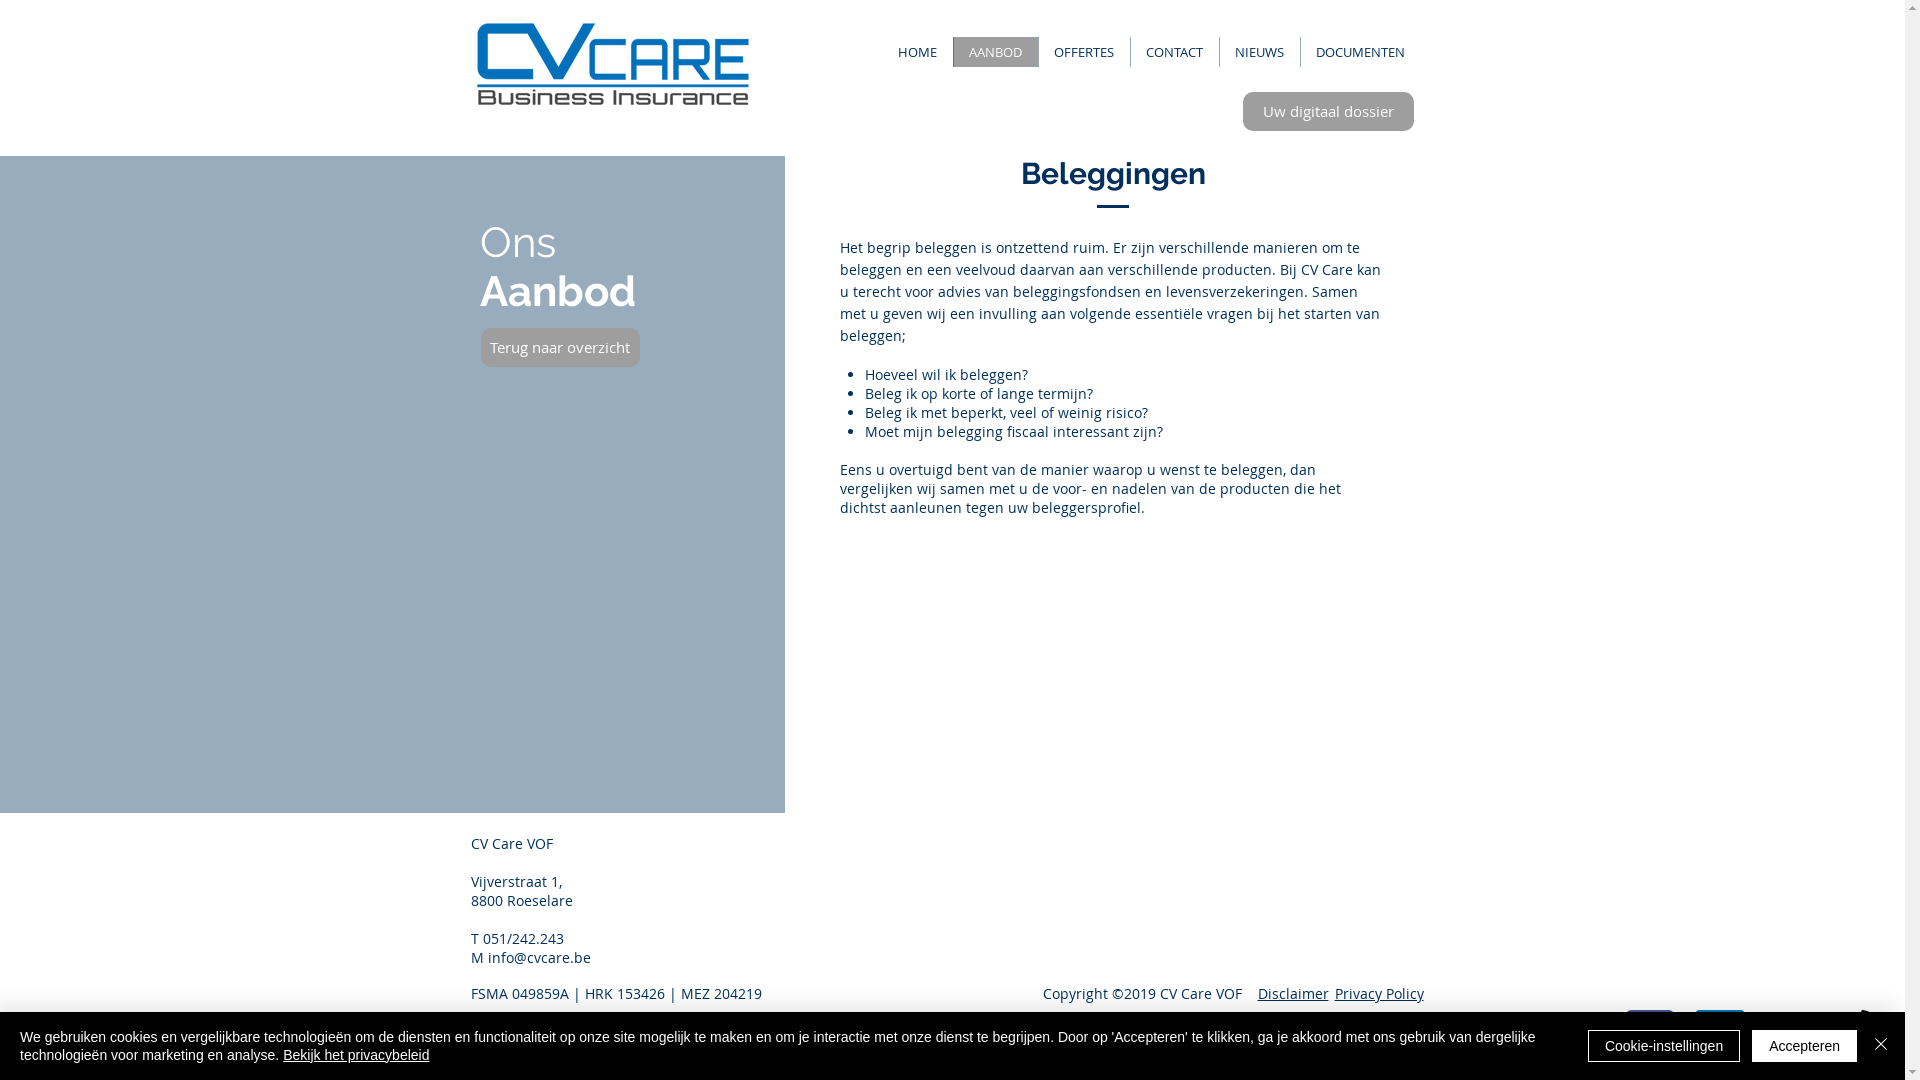  Describe the element at coordinates (994, 52) in the screenshot. I see `AANBOD` at that location.